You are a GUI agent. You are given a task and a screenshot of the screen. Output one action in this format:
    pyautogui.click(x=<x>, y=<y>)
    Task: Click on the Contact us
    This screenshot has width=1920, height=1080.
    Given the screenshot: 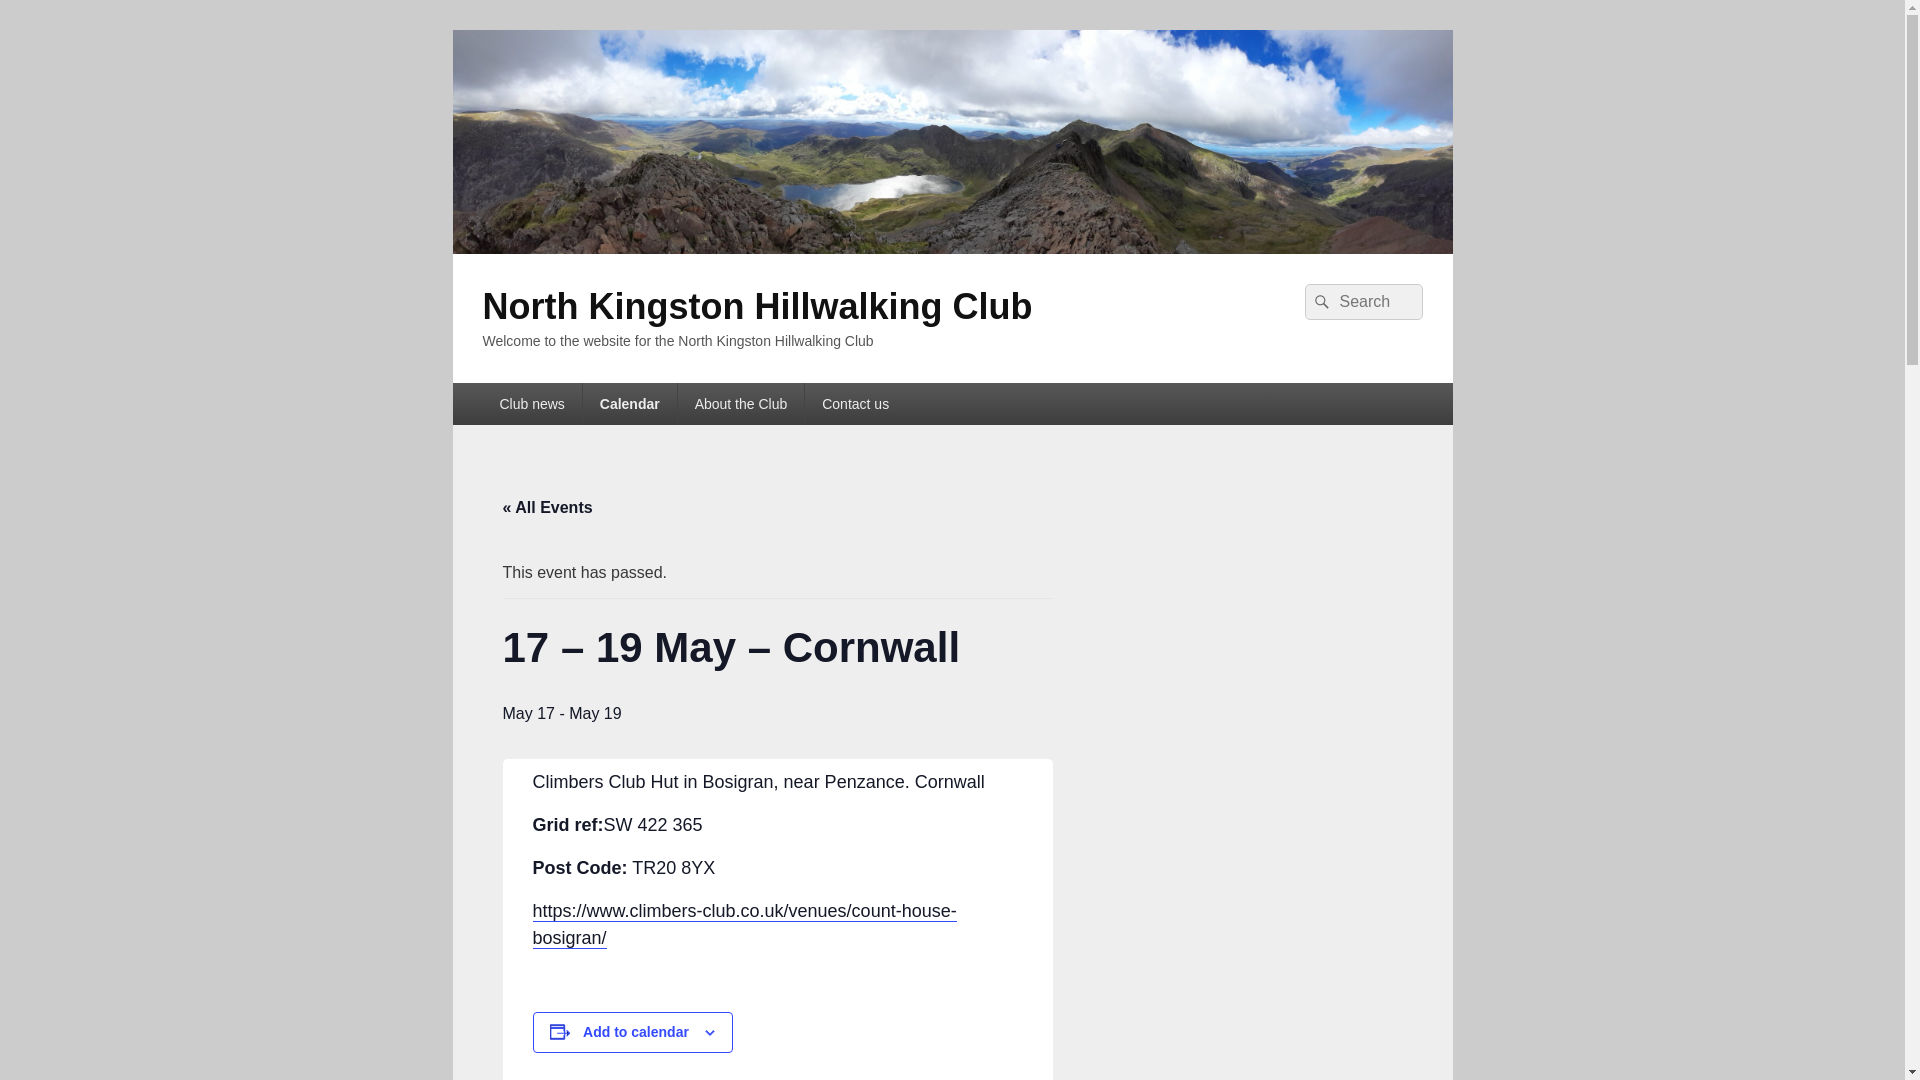 What is the action you would take?
    pyautogui.click(x=855, y=403)
    